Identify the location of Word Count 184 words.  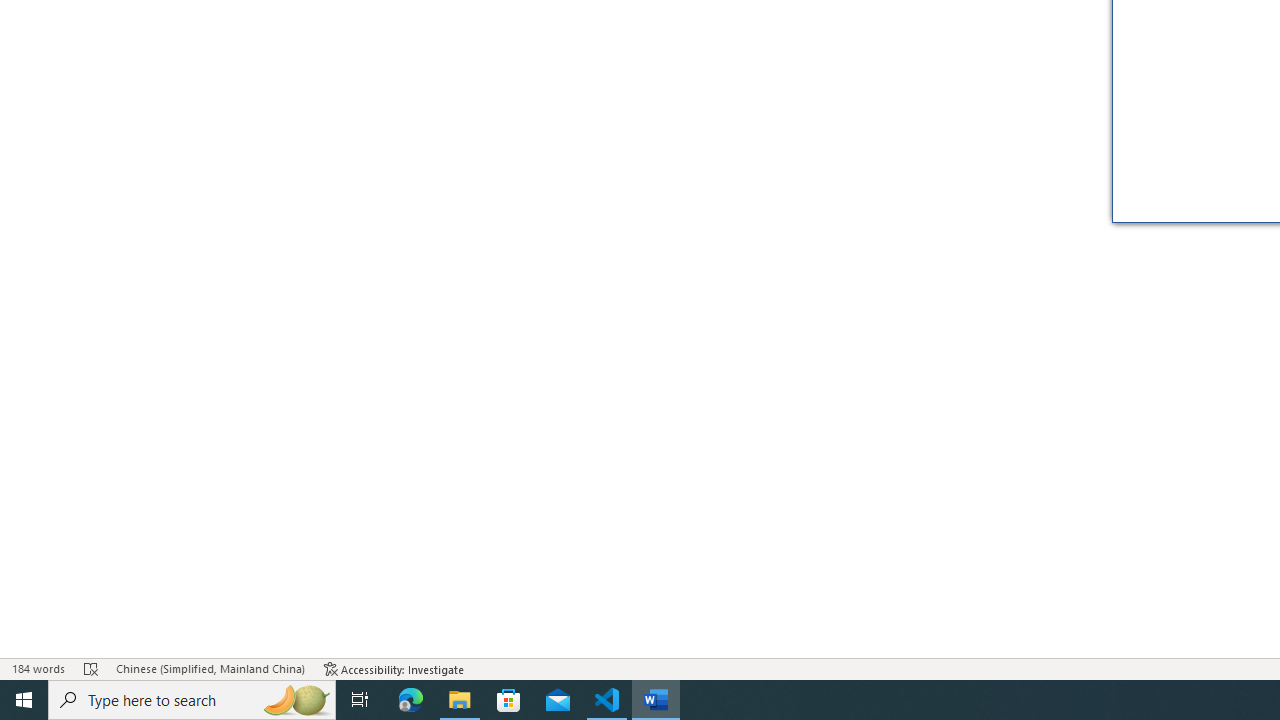
(38, 668).